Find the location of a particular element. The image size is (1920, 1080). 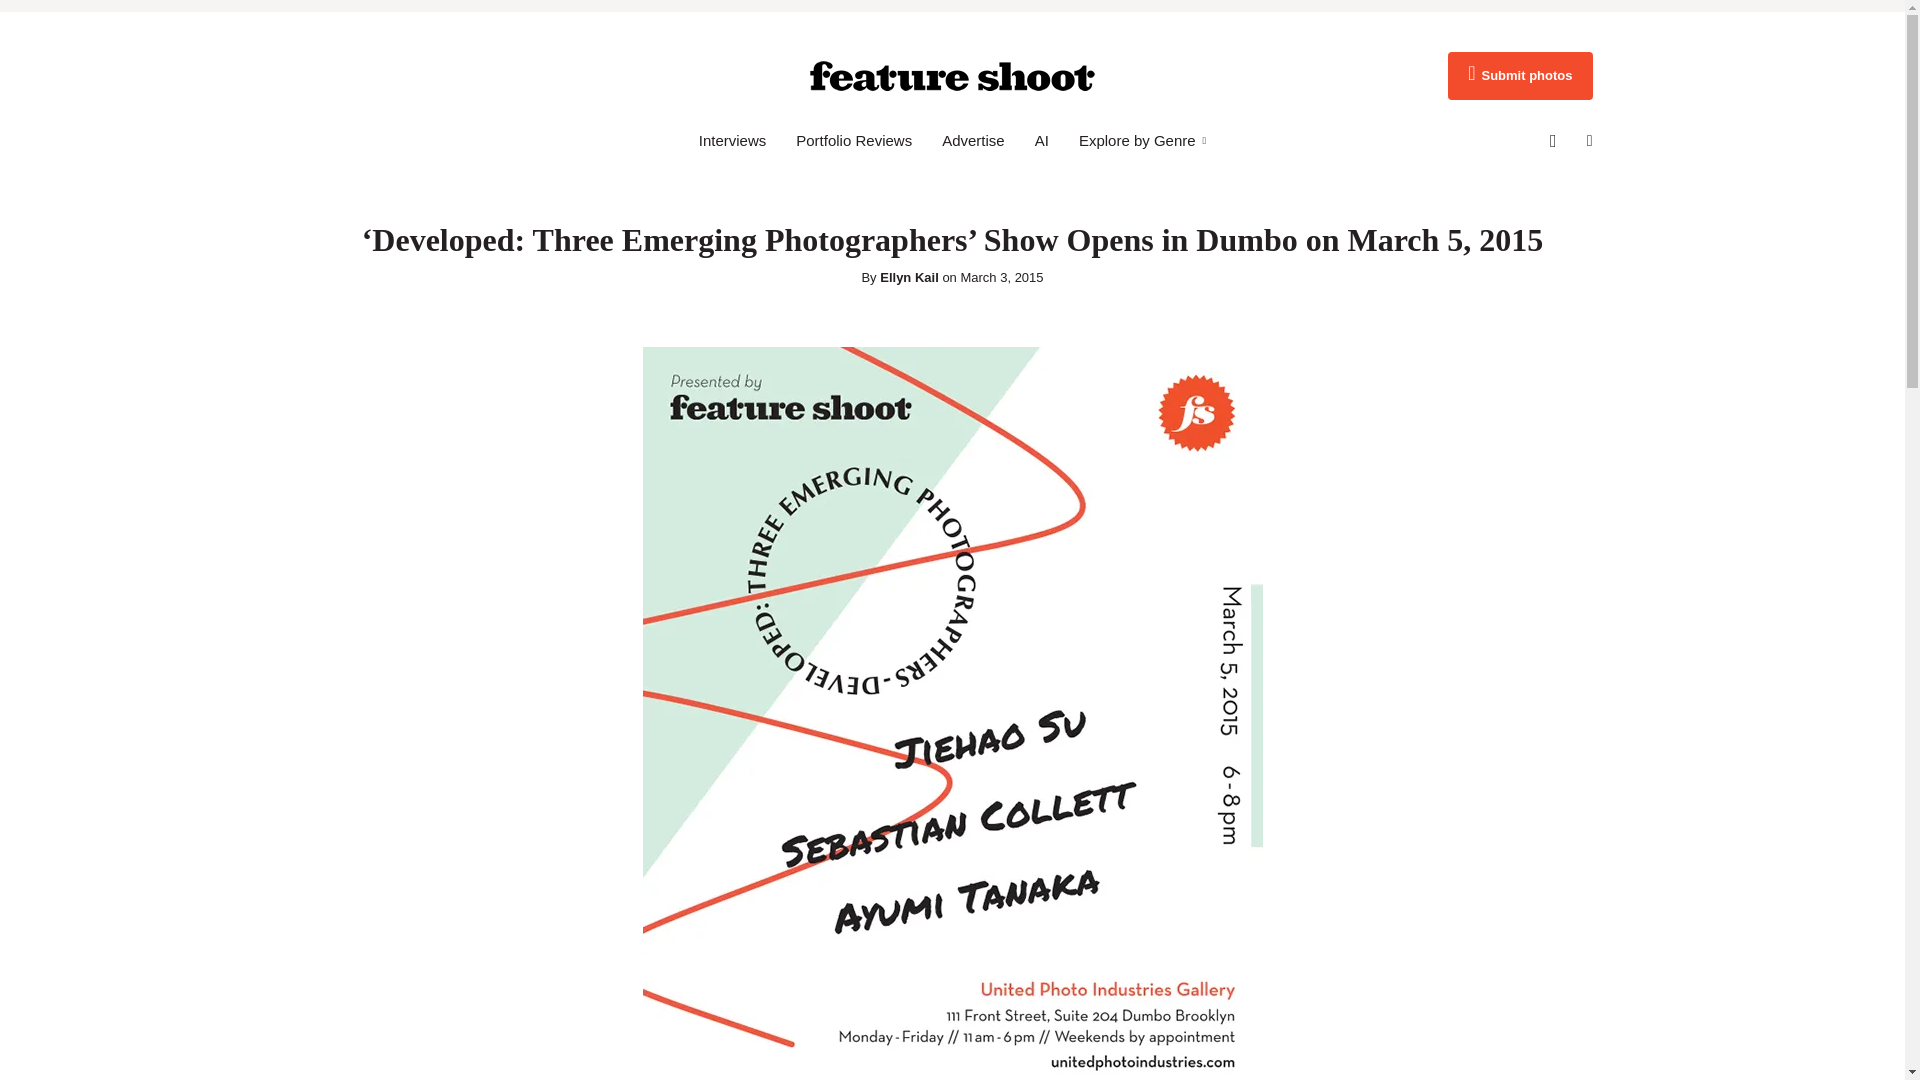

Portfolio Reviews is located at coordinates (854, 140).